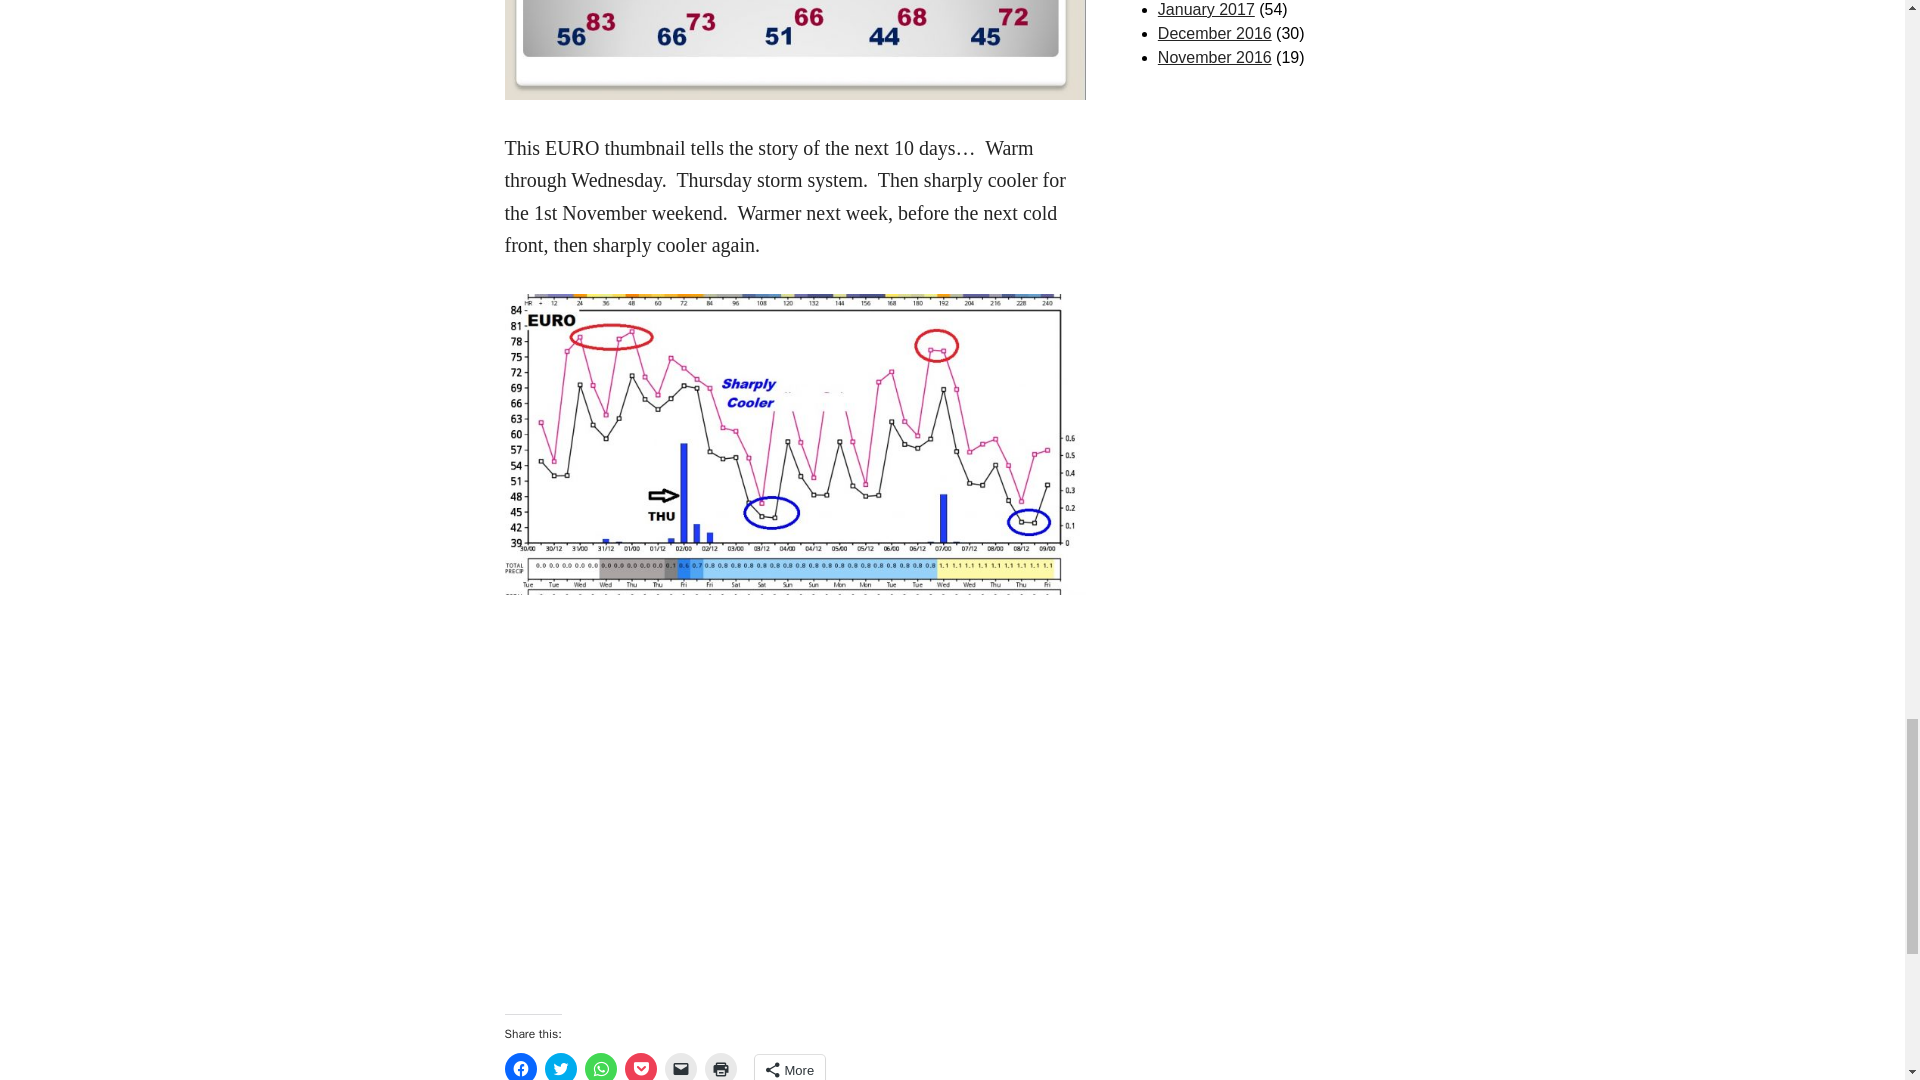  Describe the element at coordinates (790, 1068) in the screenshot. I see `More` at that location.